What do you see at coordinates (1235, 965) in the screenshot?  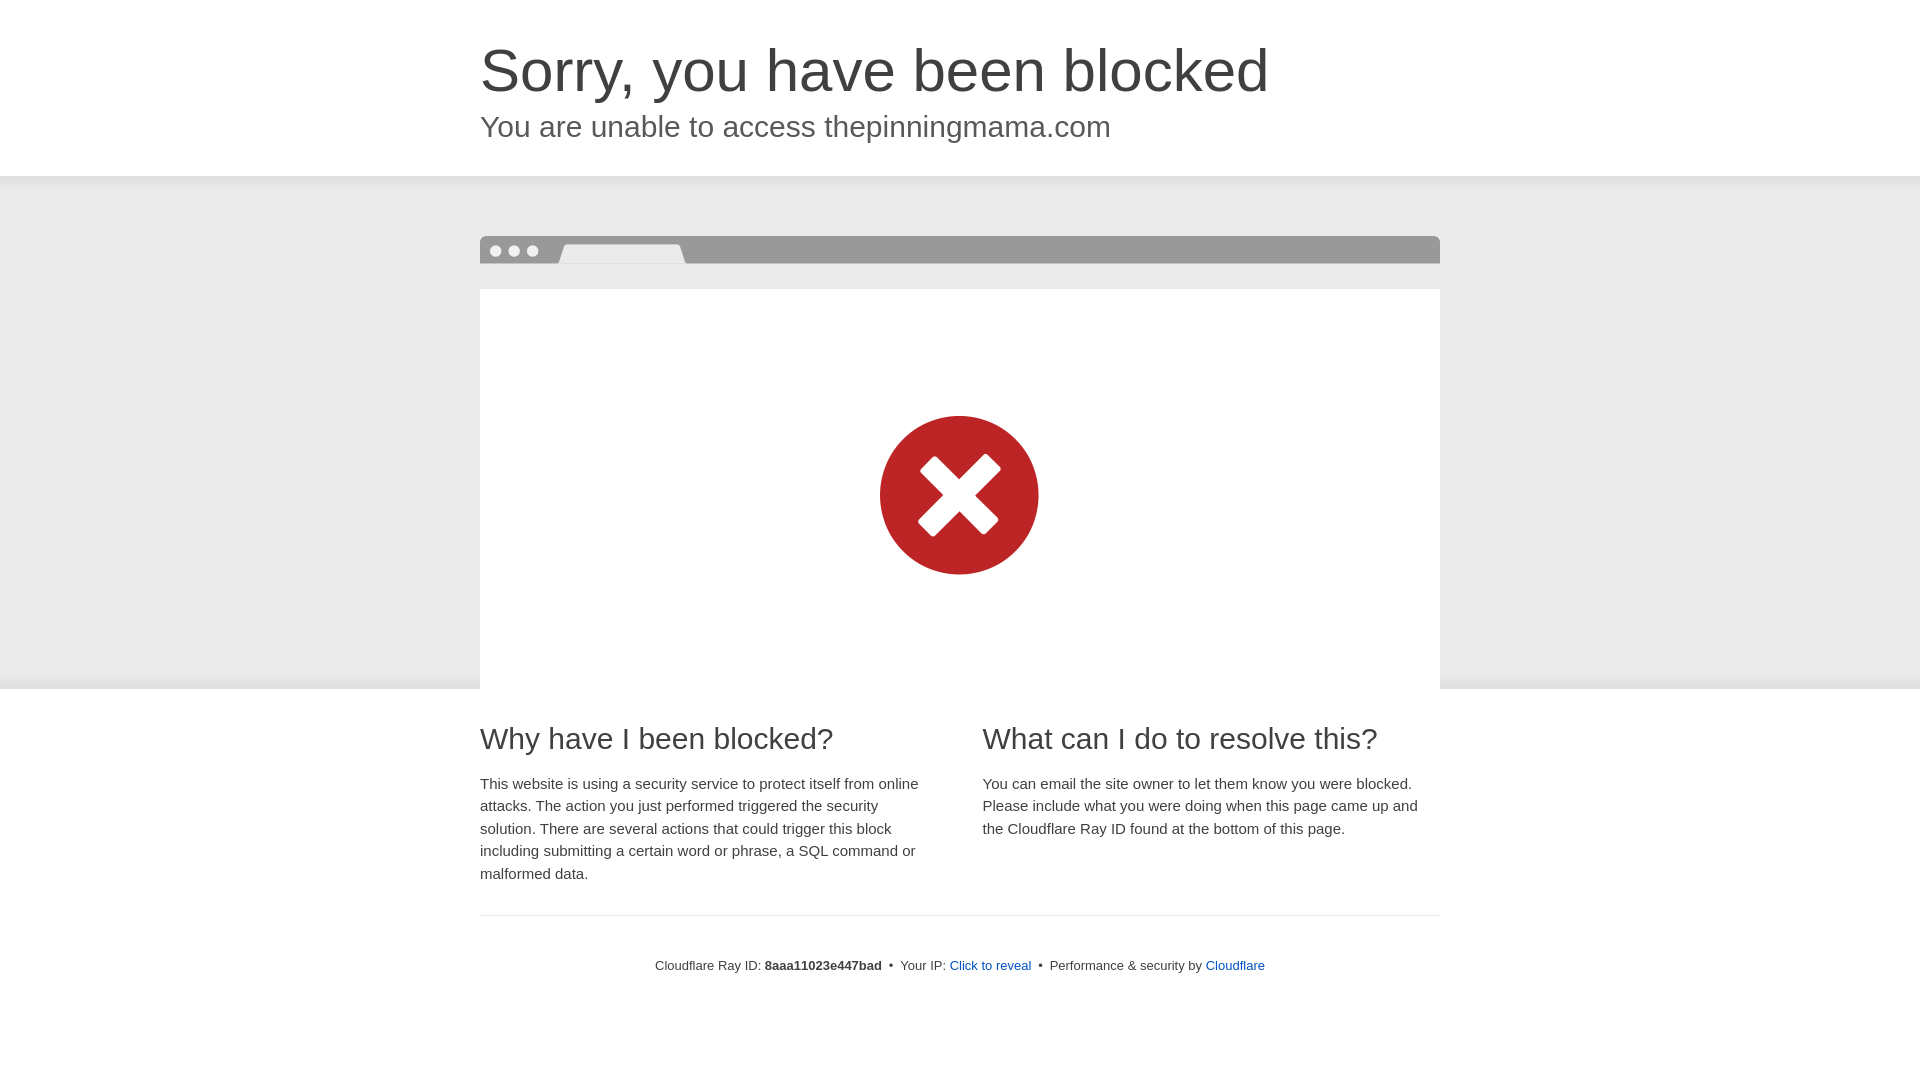 I see `Cloudflare` at bounding box center [1235, 965].